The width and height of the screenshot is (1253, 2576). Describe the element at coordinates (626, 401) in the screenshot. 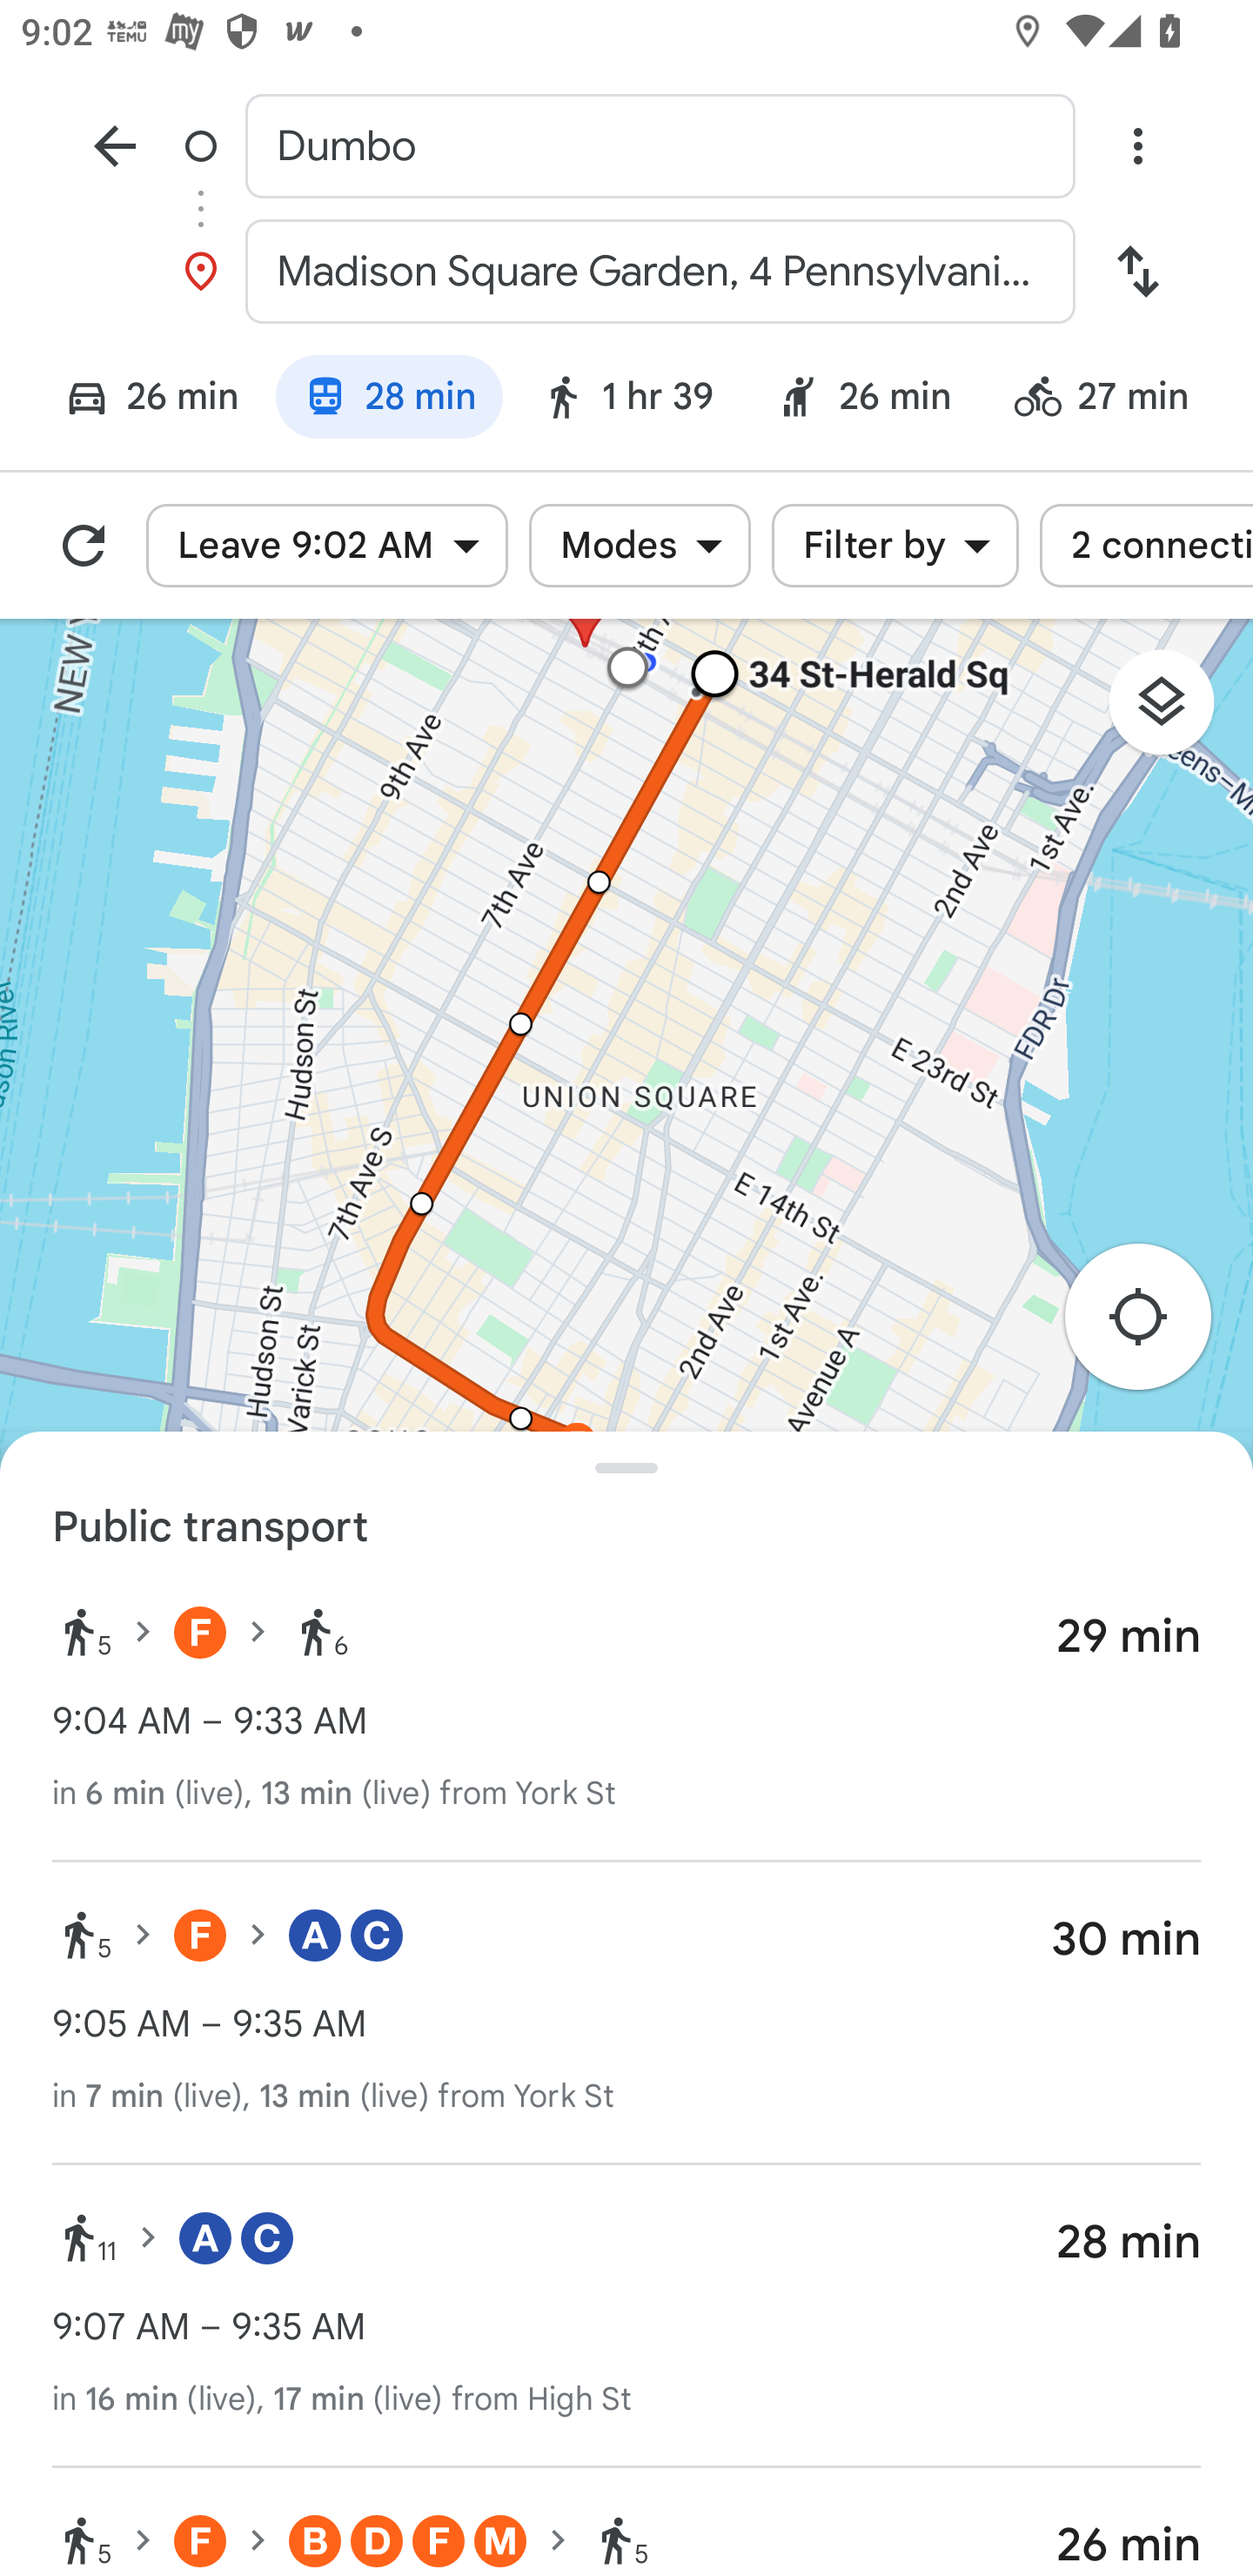

I see `Walking mode: 1 hr 39 1 hr 39` at that location.